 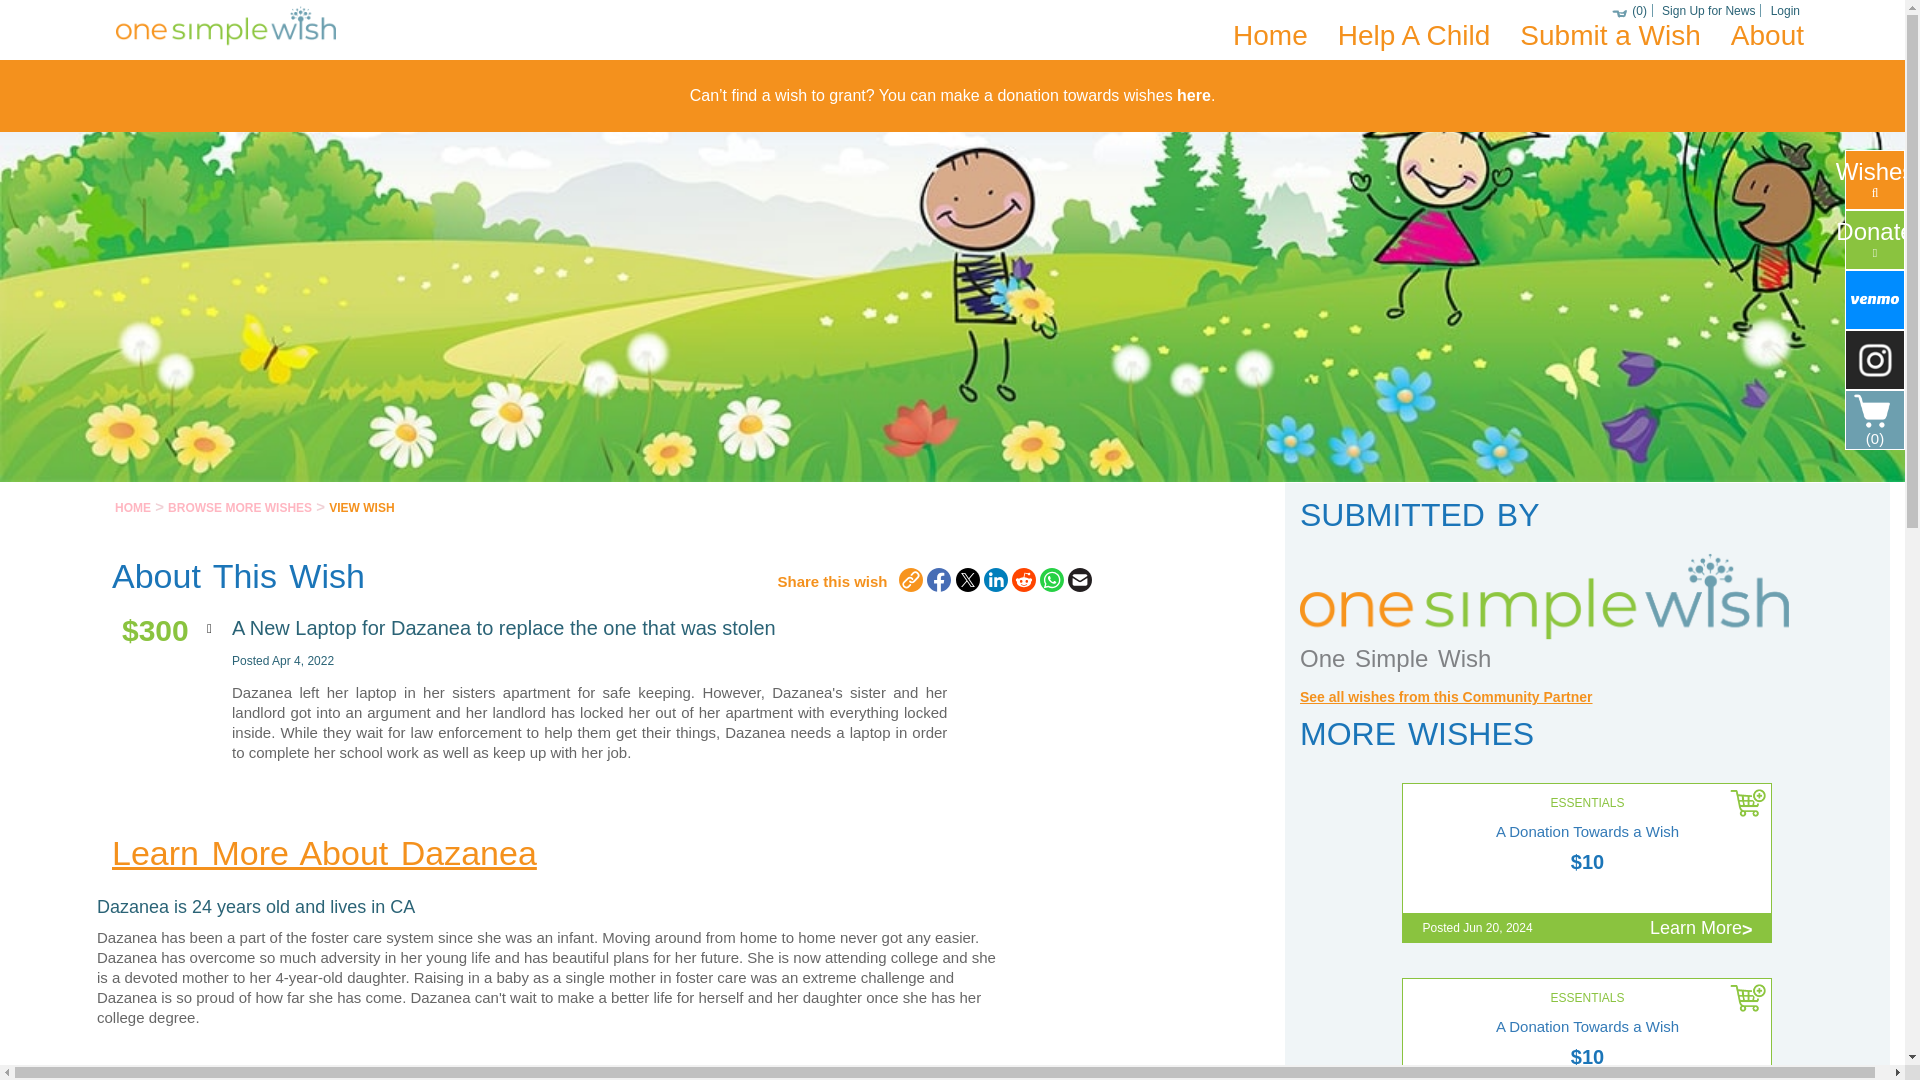 I want to click on 149215, so click(x=1748, y=1001).